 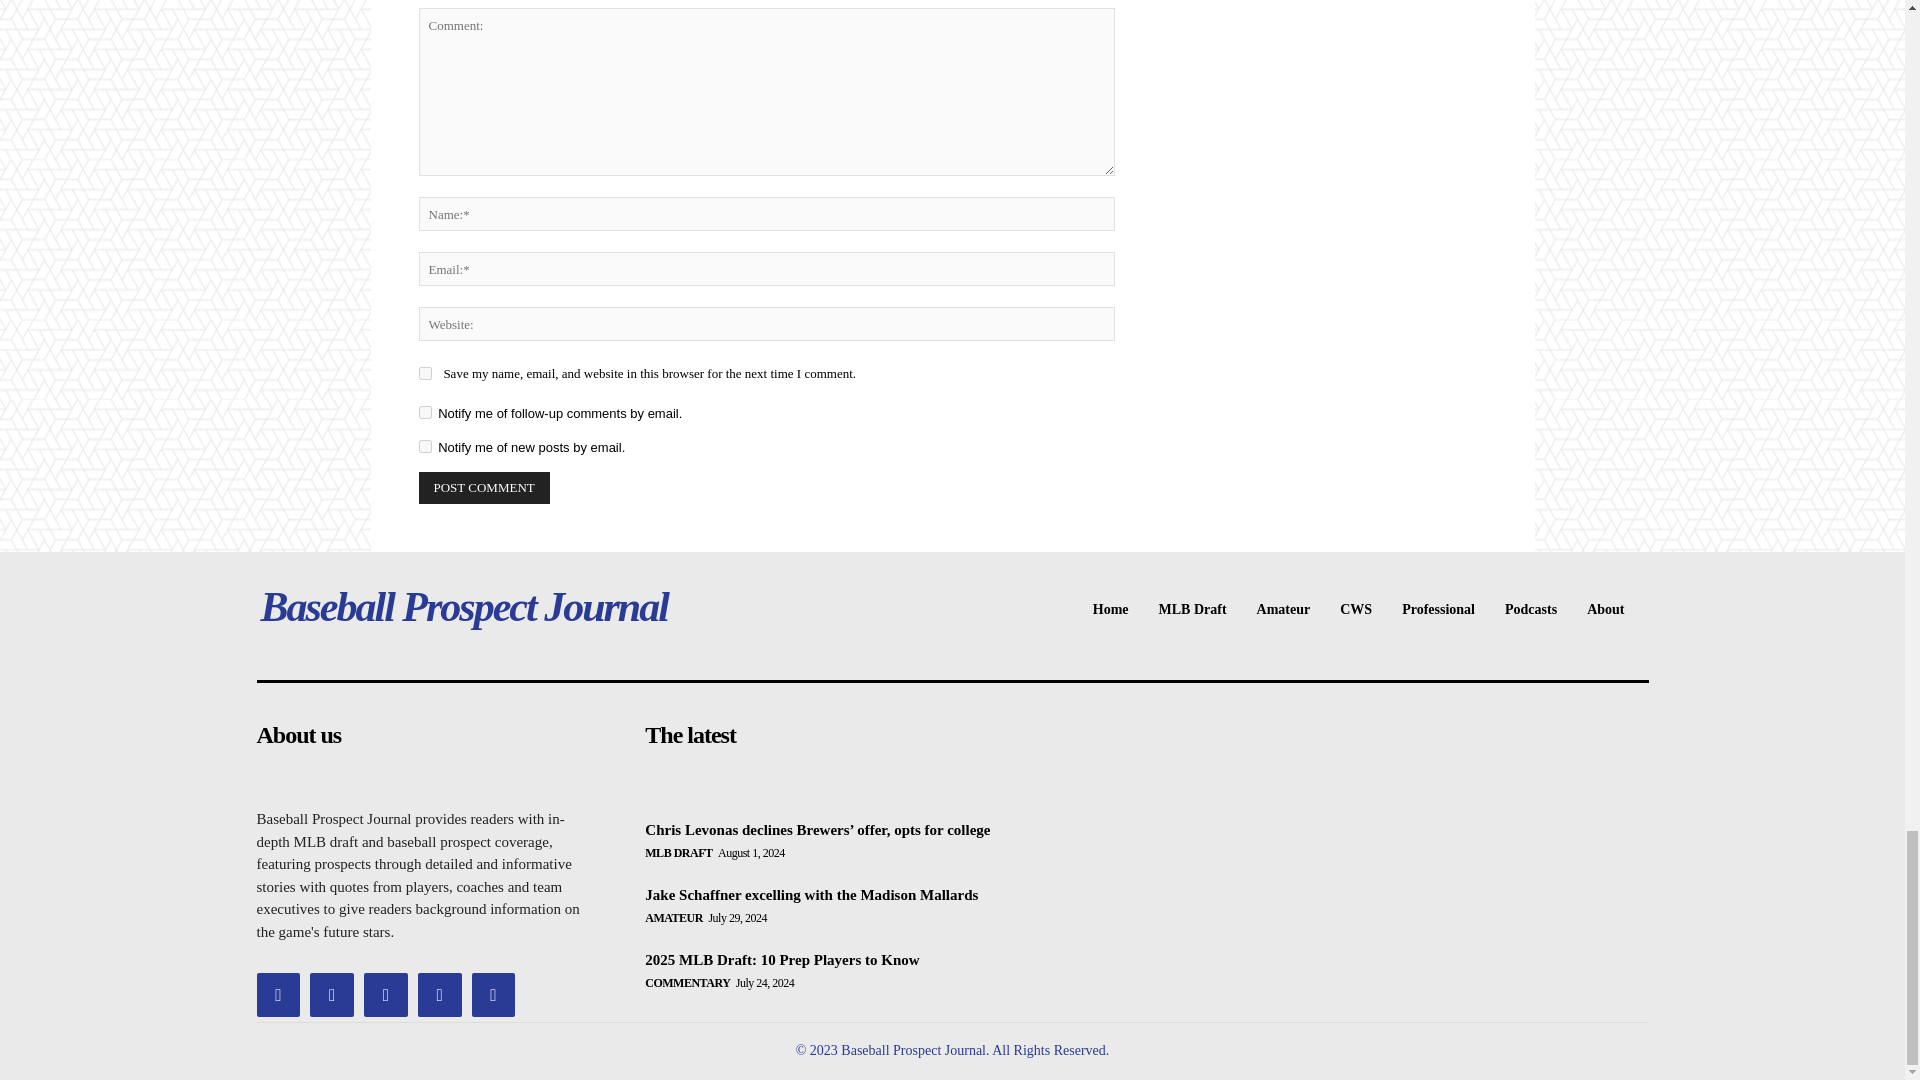 What do you see at coordinates (424, 374) in the screenshot?
I see `yes` at bounding box center [424, 374].